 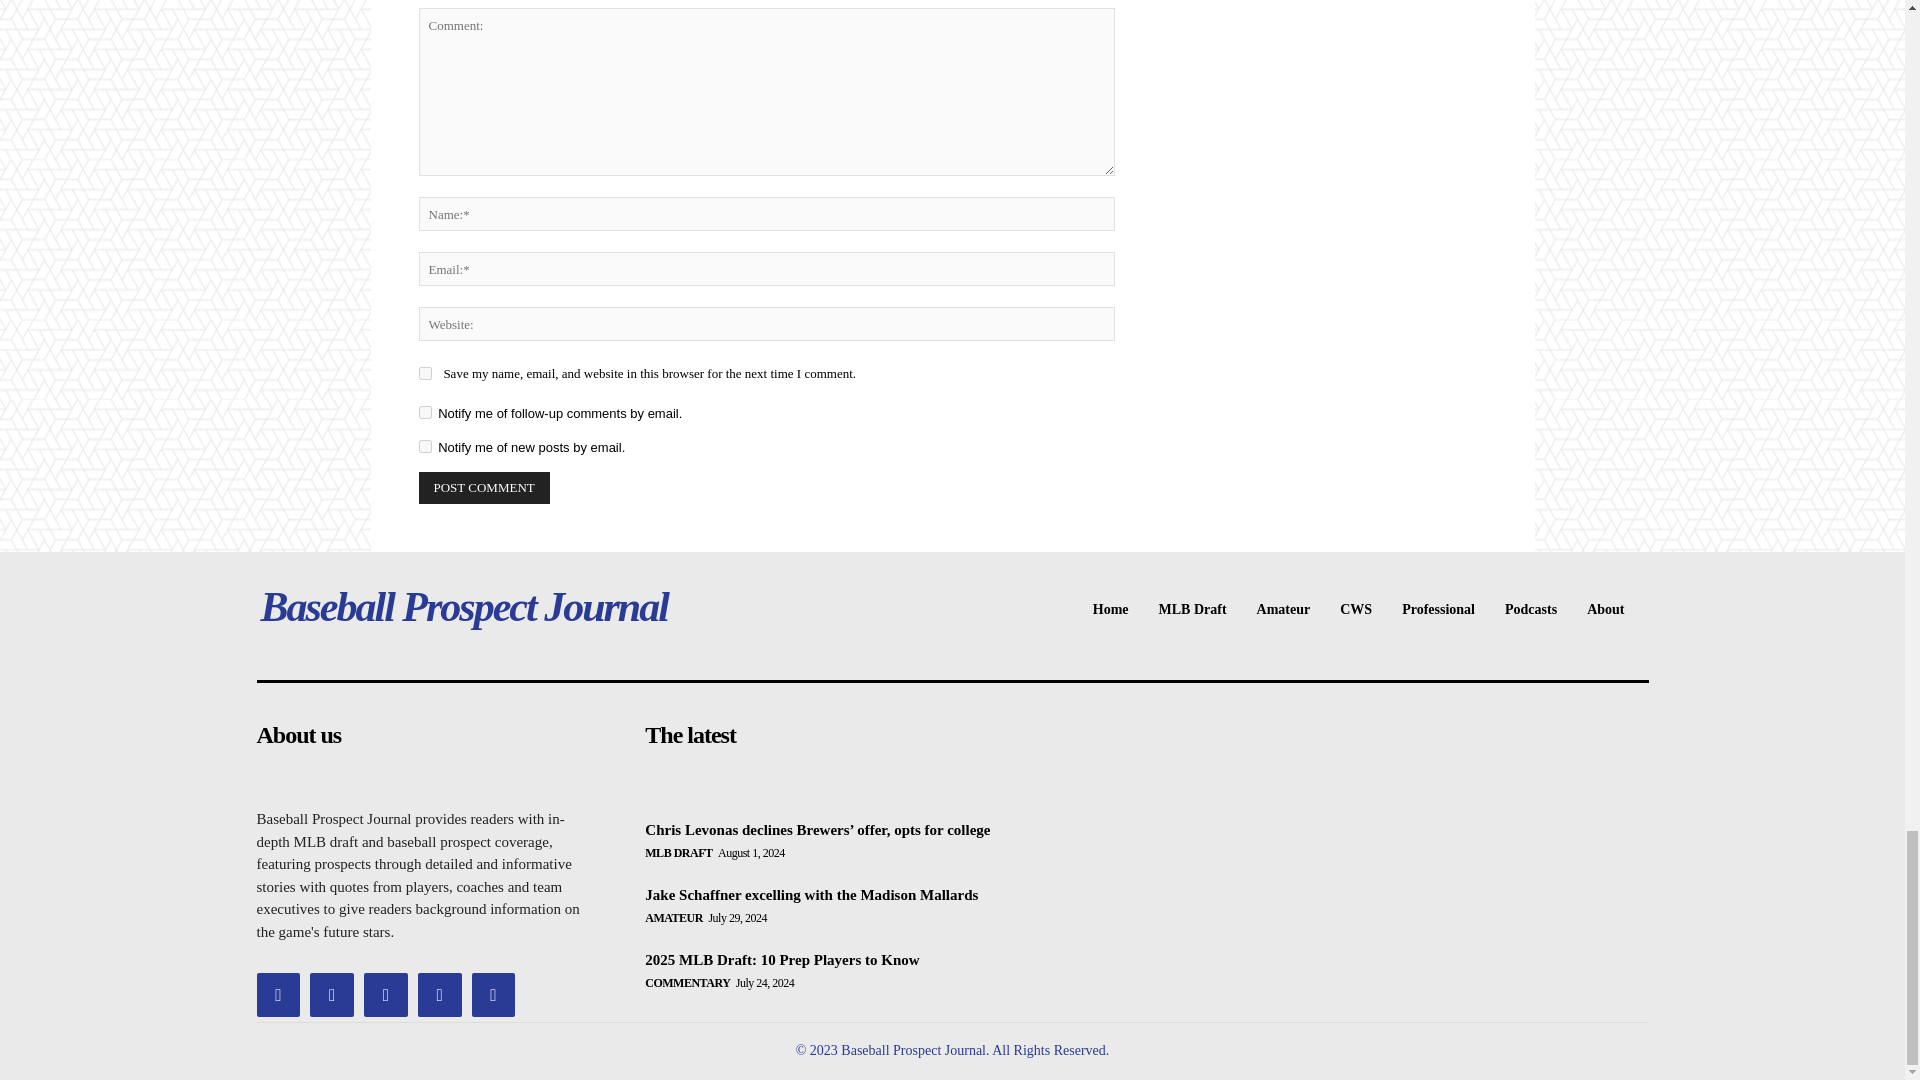 What do you see at coordinates (424, 374) in the screenshot?
I see `yes` at bounding box center [424, 374].